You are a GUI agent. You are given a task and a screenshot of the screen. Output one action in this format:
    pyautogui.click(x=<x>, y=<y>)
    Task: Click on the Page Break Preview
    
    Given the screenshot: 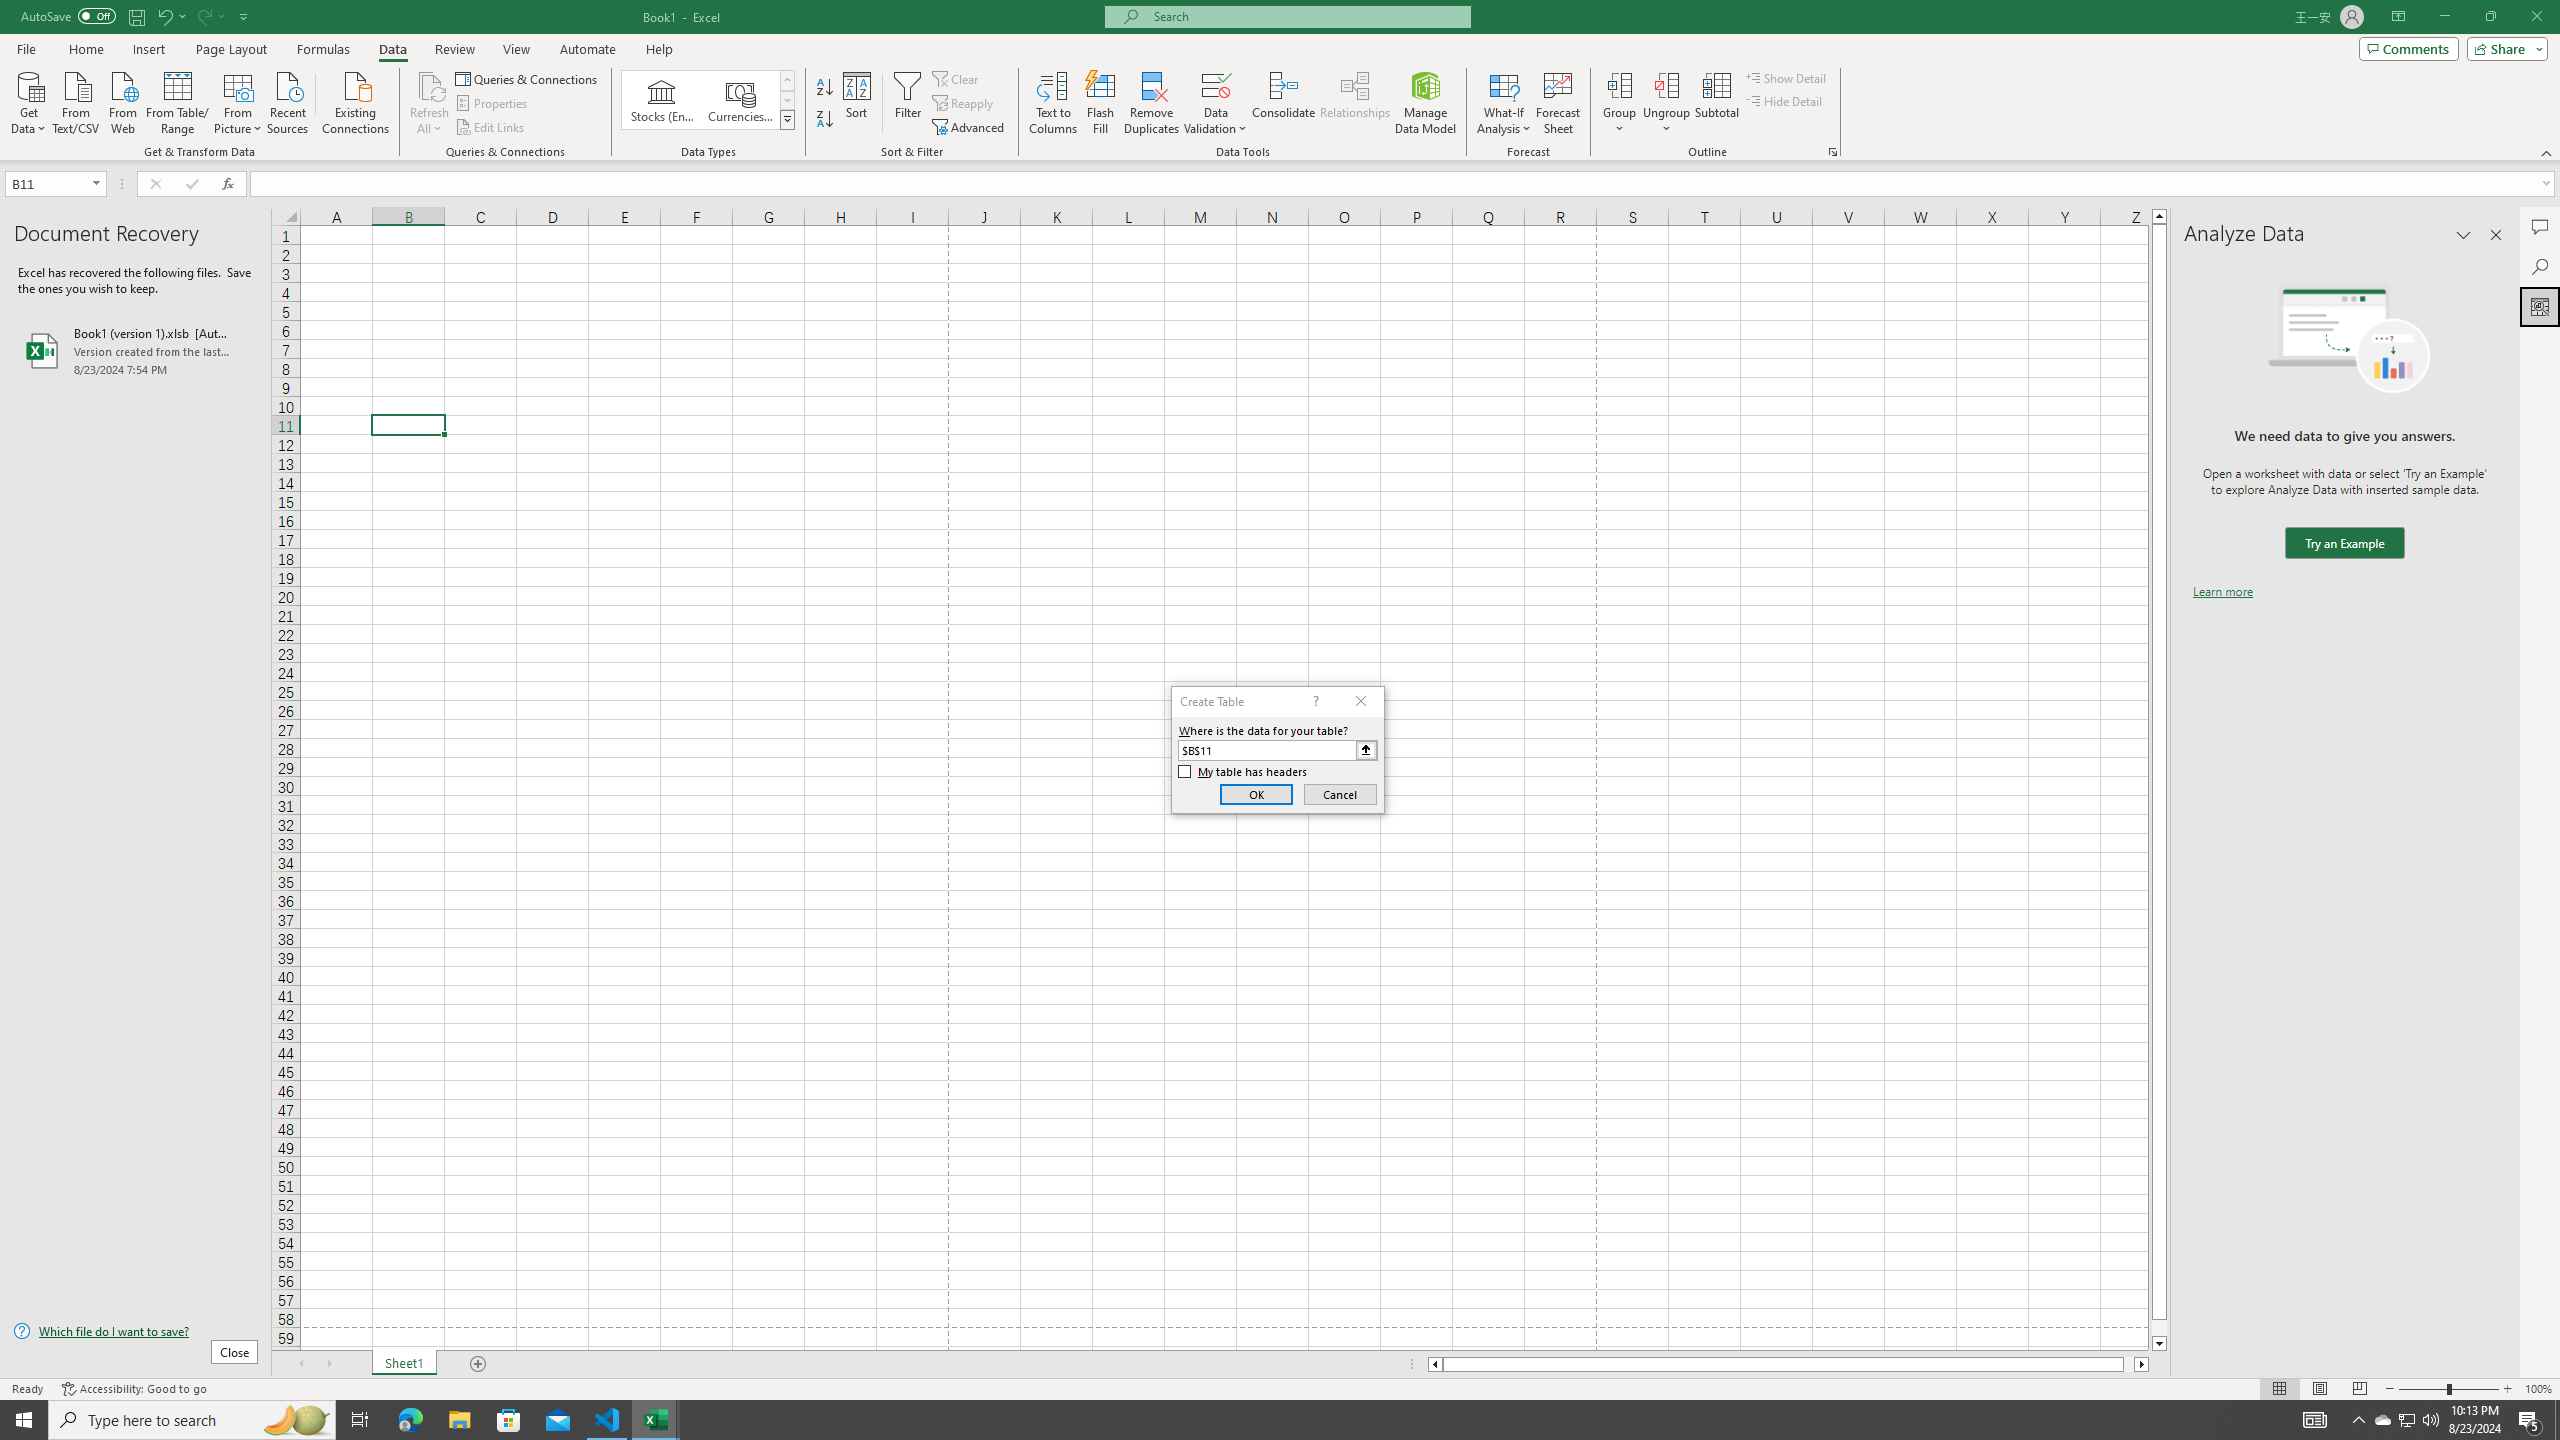 What is the action you would take?
    pyautogui.click(x=2360, y=1389)
    